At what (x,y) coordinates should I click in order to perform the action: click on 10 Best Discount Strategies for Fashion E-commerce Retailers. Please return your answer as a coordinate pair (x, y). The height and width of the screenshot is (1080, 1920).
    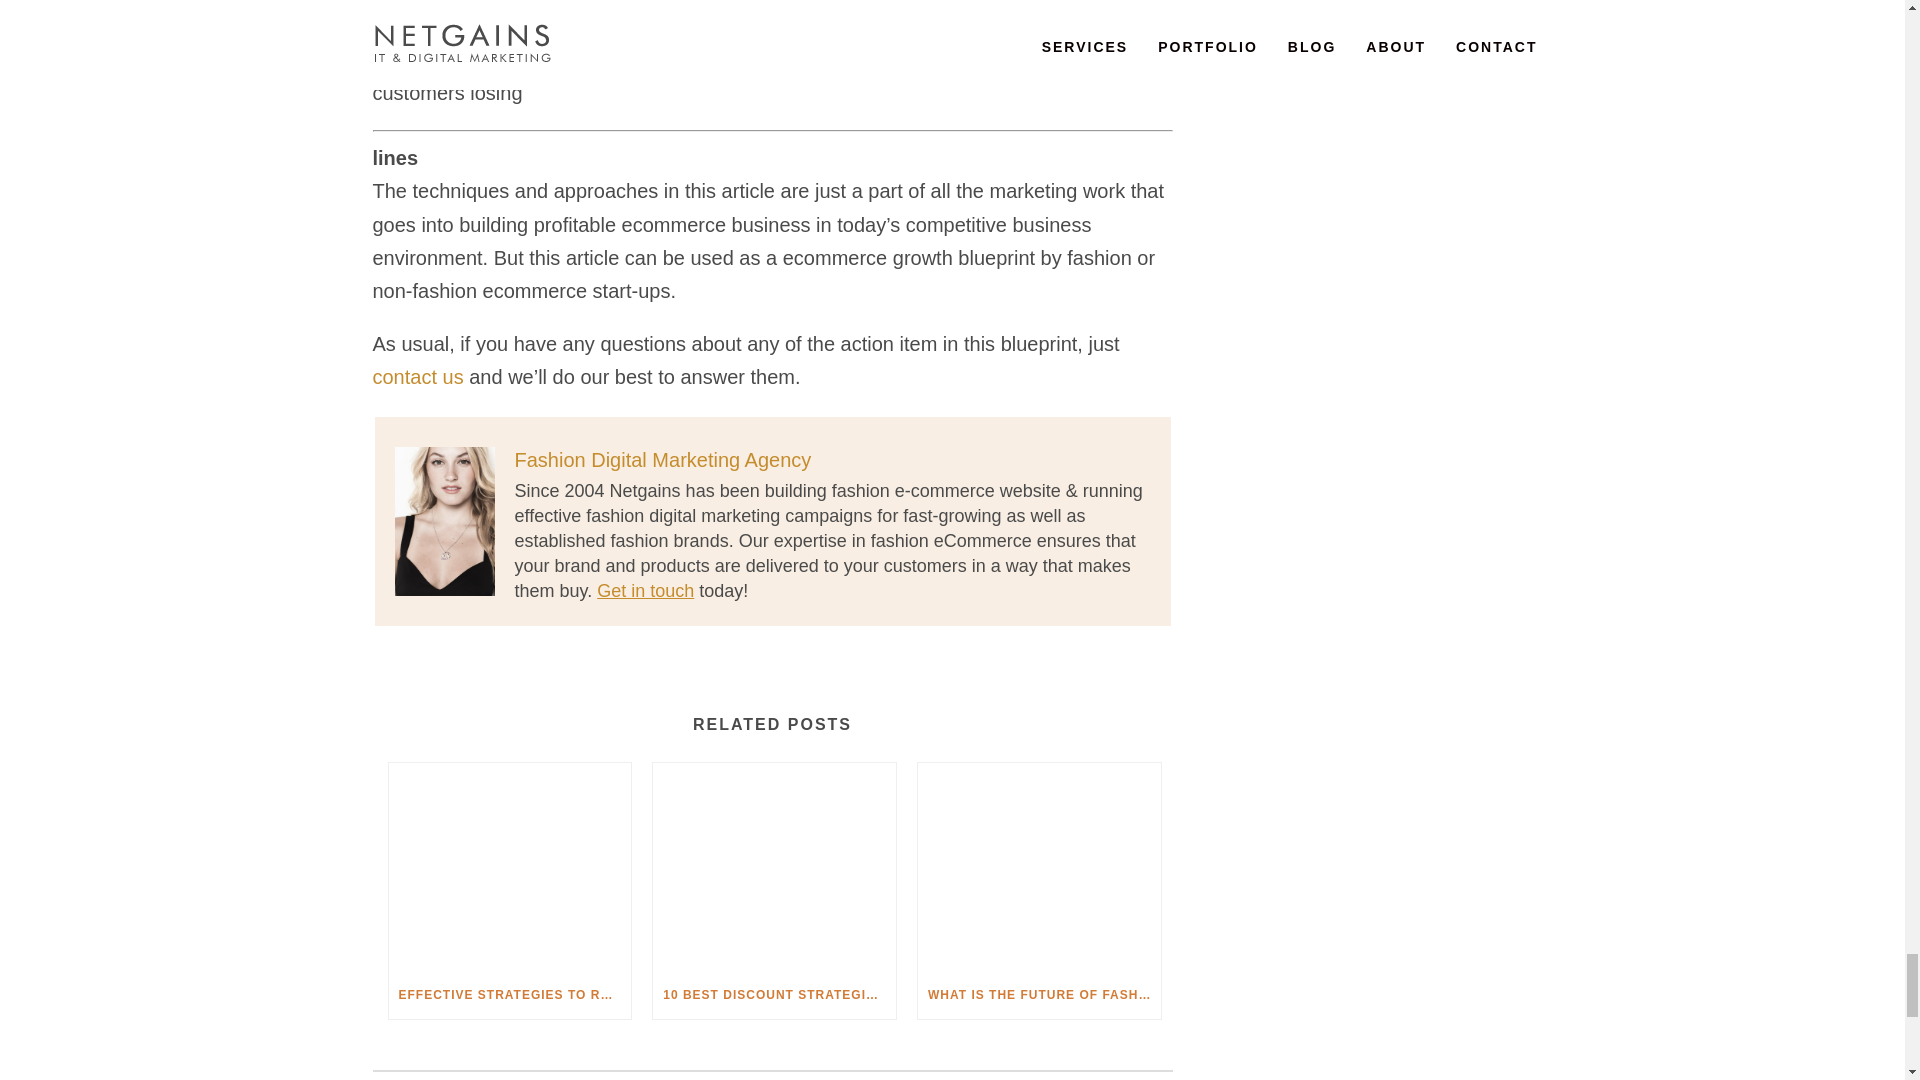
    Looking at the image, I should click on (774, 866).